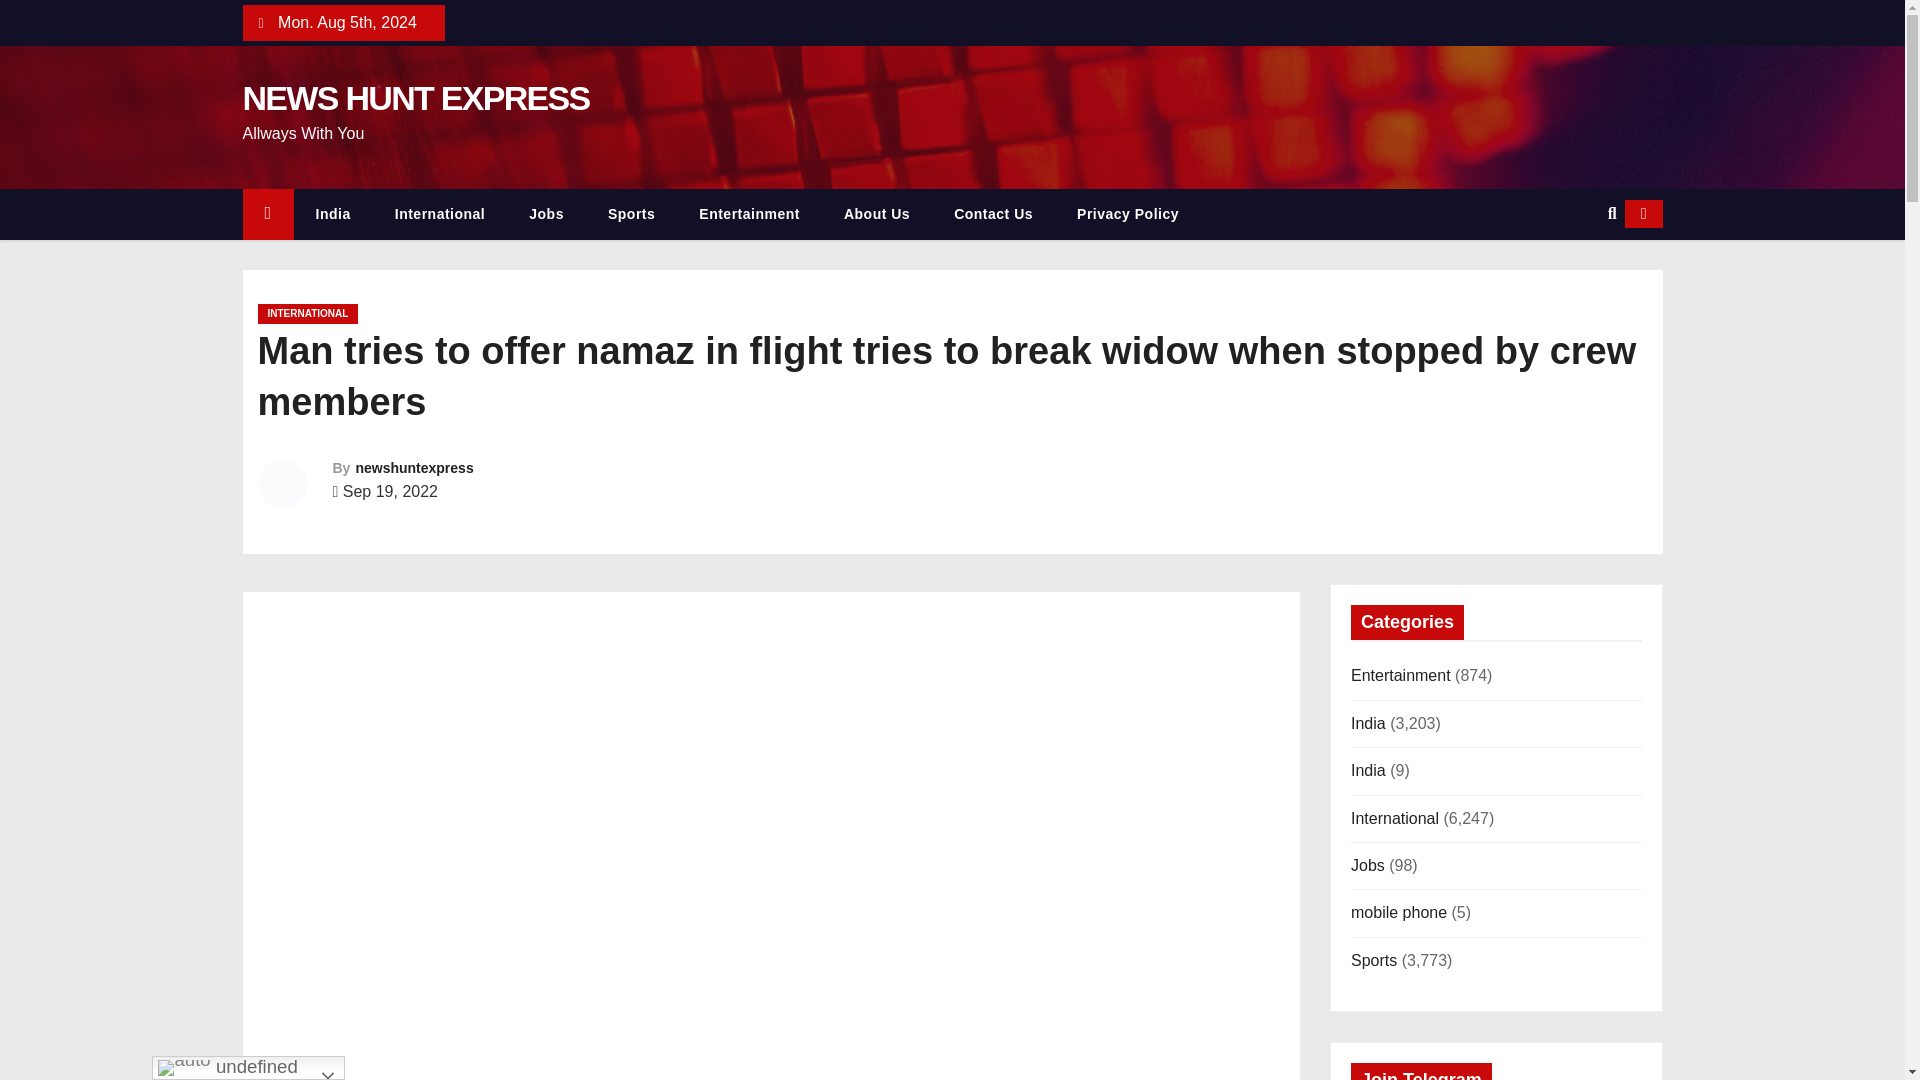  I want to click on Home, so click(267, 214).